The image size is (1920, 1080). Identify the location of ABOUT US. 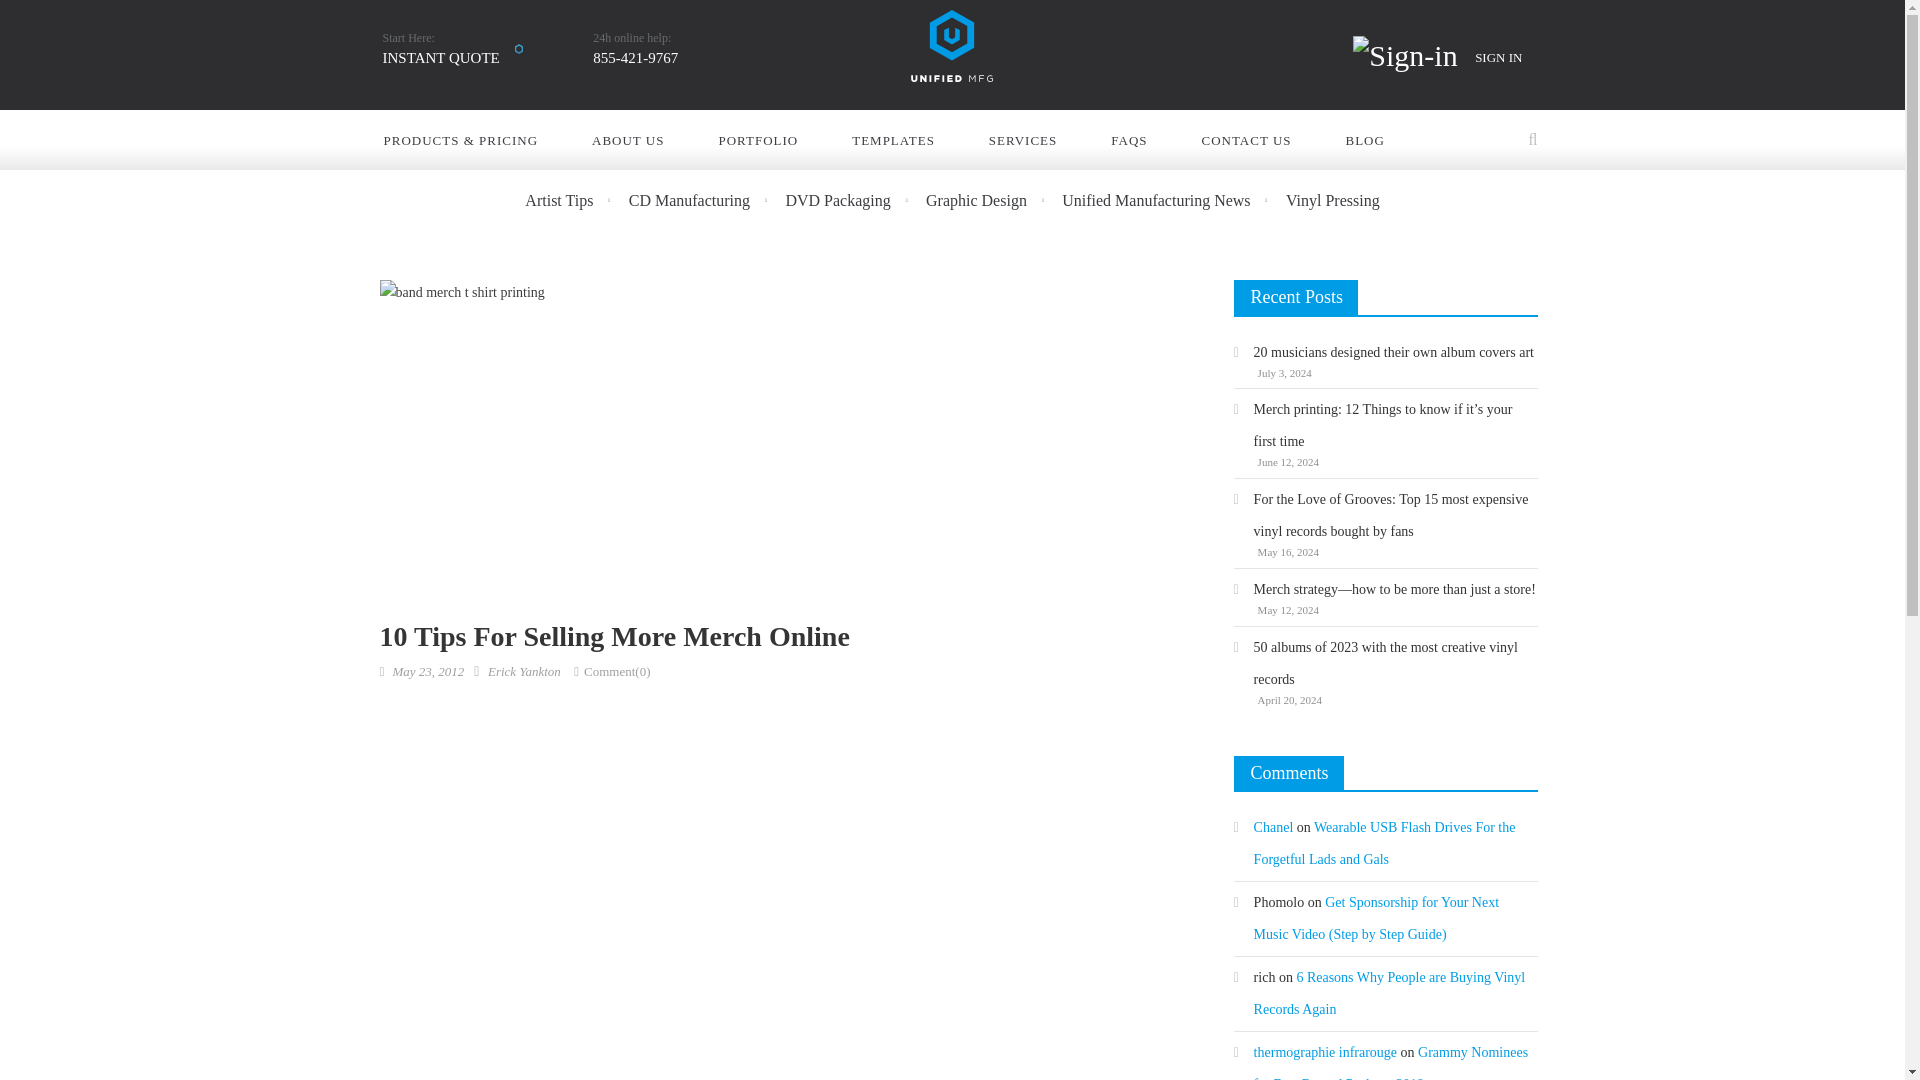
(440, 52).